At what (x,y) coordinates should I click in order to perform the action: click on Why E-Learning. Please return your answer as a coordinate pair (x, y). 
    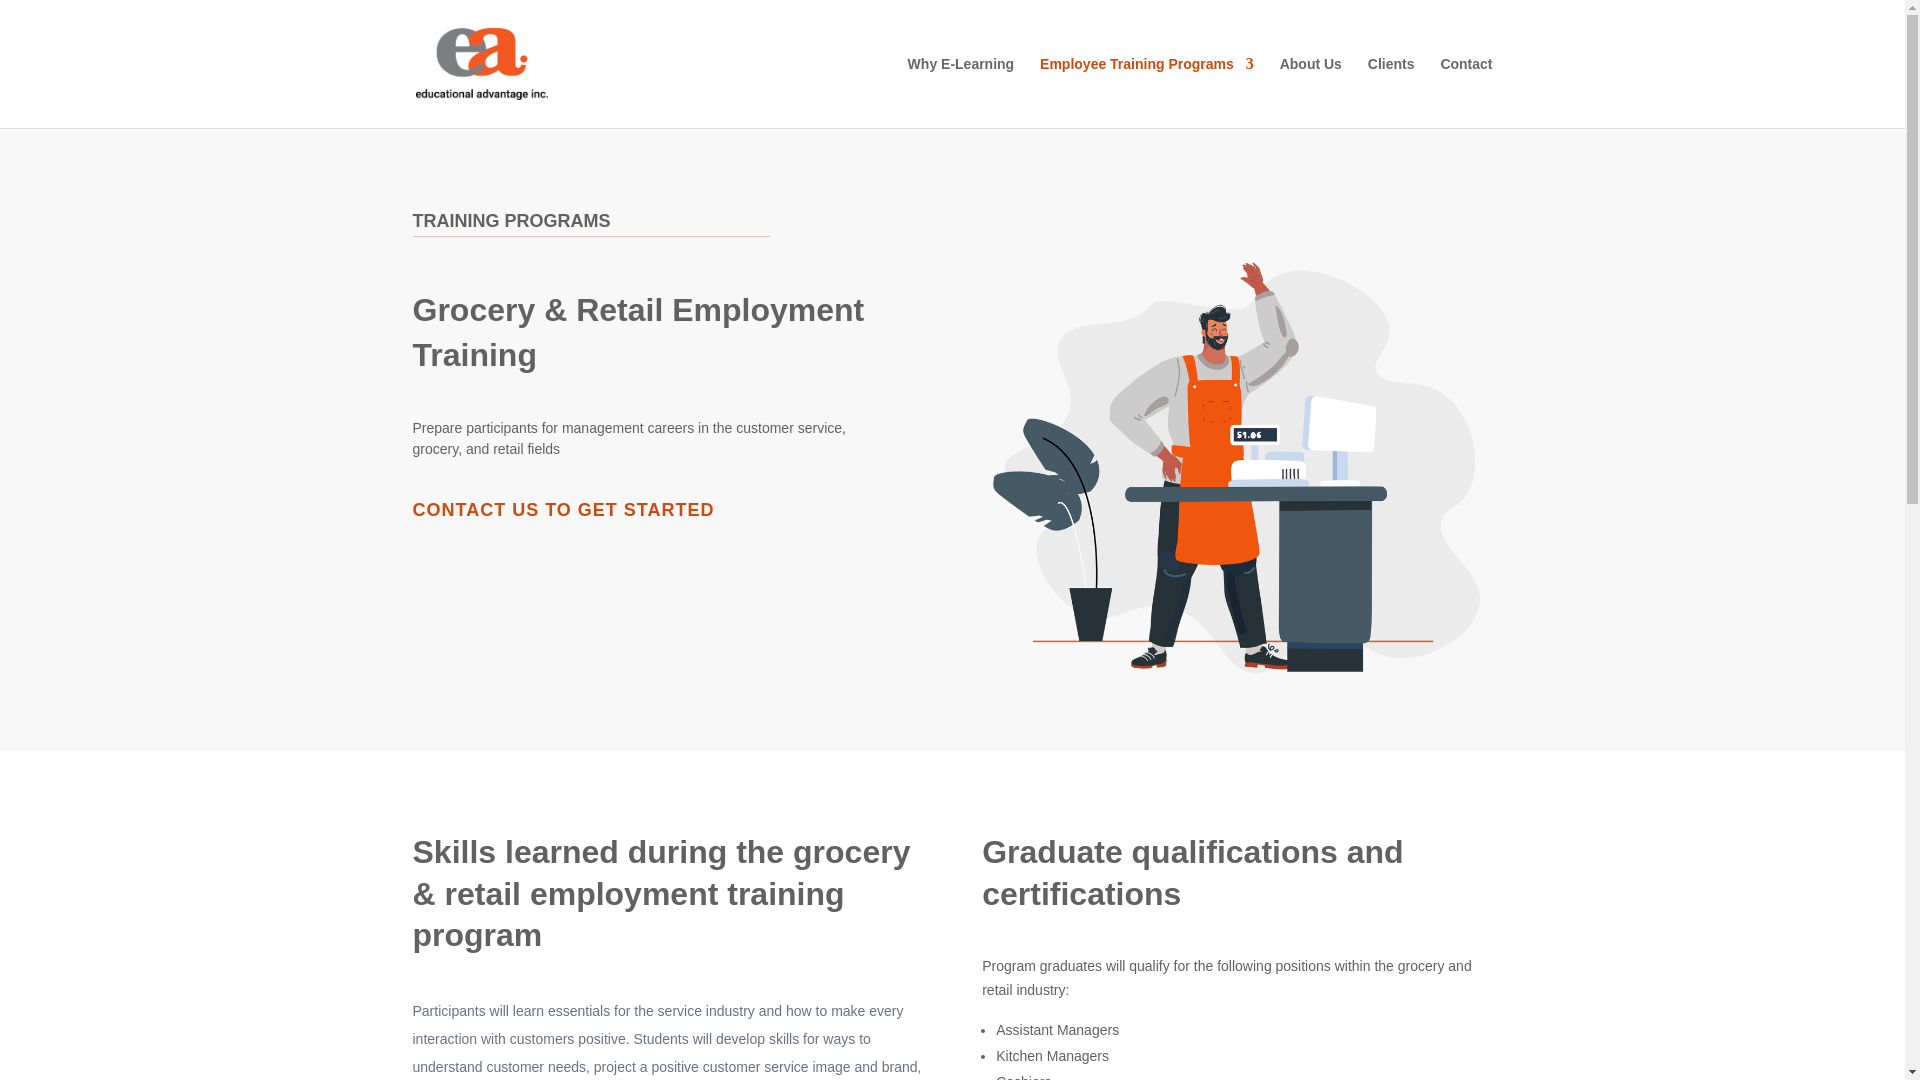
    Looking at the image, I should click on (962, 92).